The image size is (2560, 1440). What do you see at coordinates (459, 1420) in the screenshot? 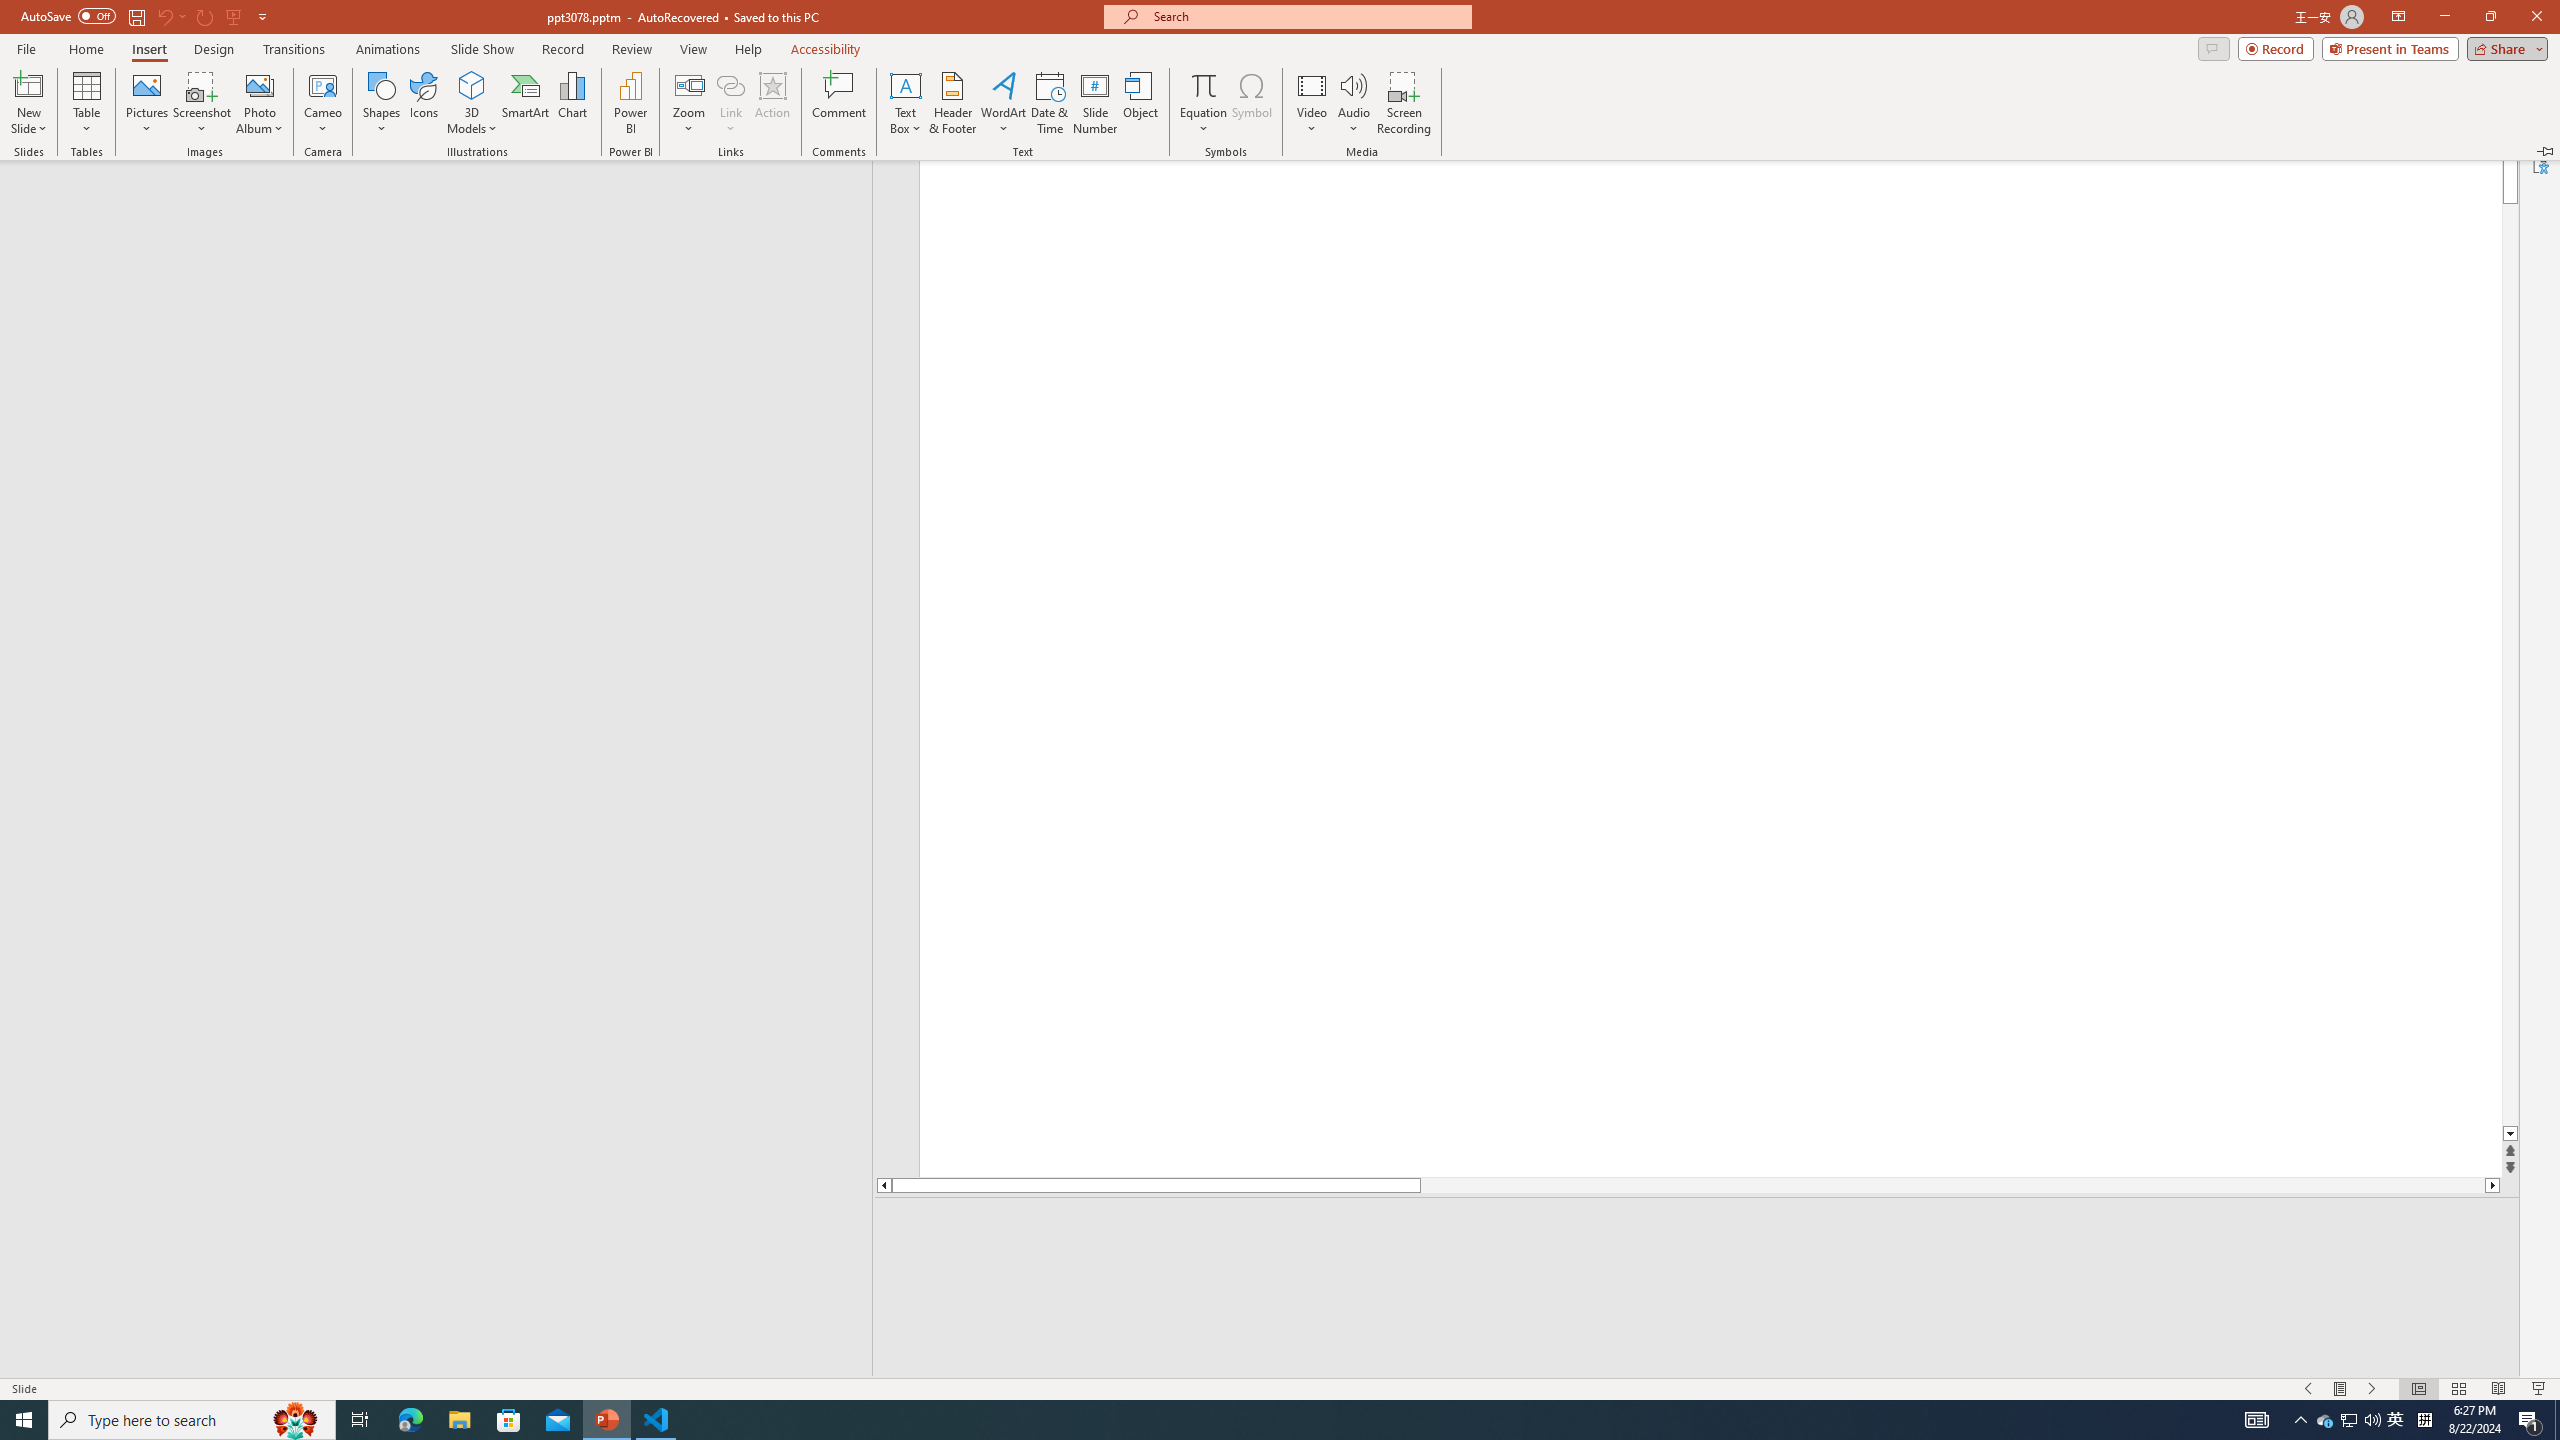
I see `Action Center, 1 new notification` at bounding box center [459, 1420].